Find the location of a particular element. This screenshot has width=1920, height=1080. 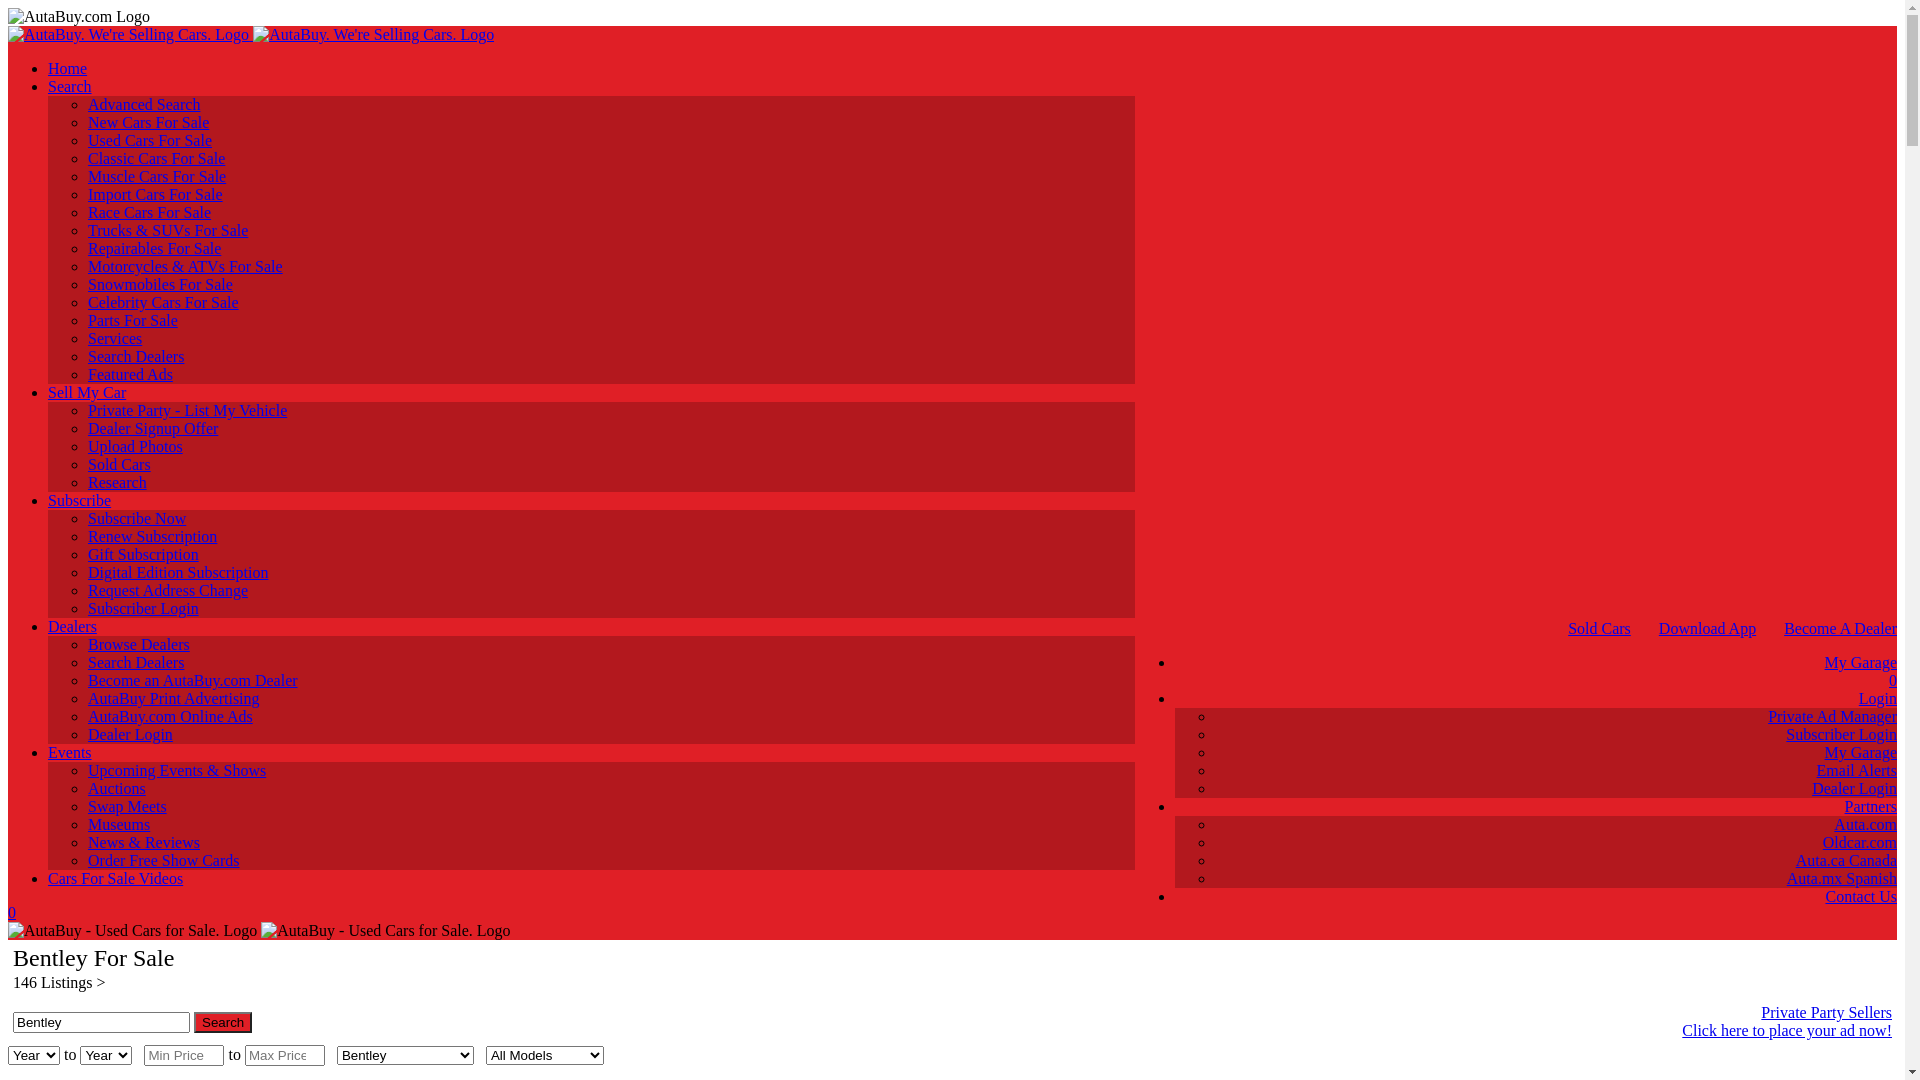

Private Party Sellers
Click here to place your ad now! is located at coordinates (1452, 1022).